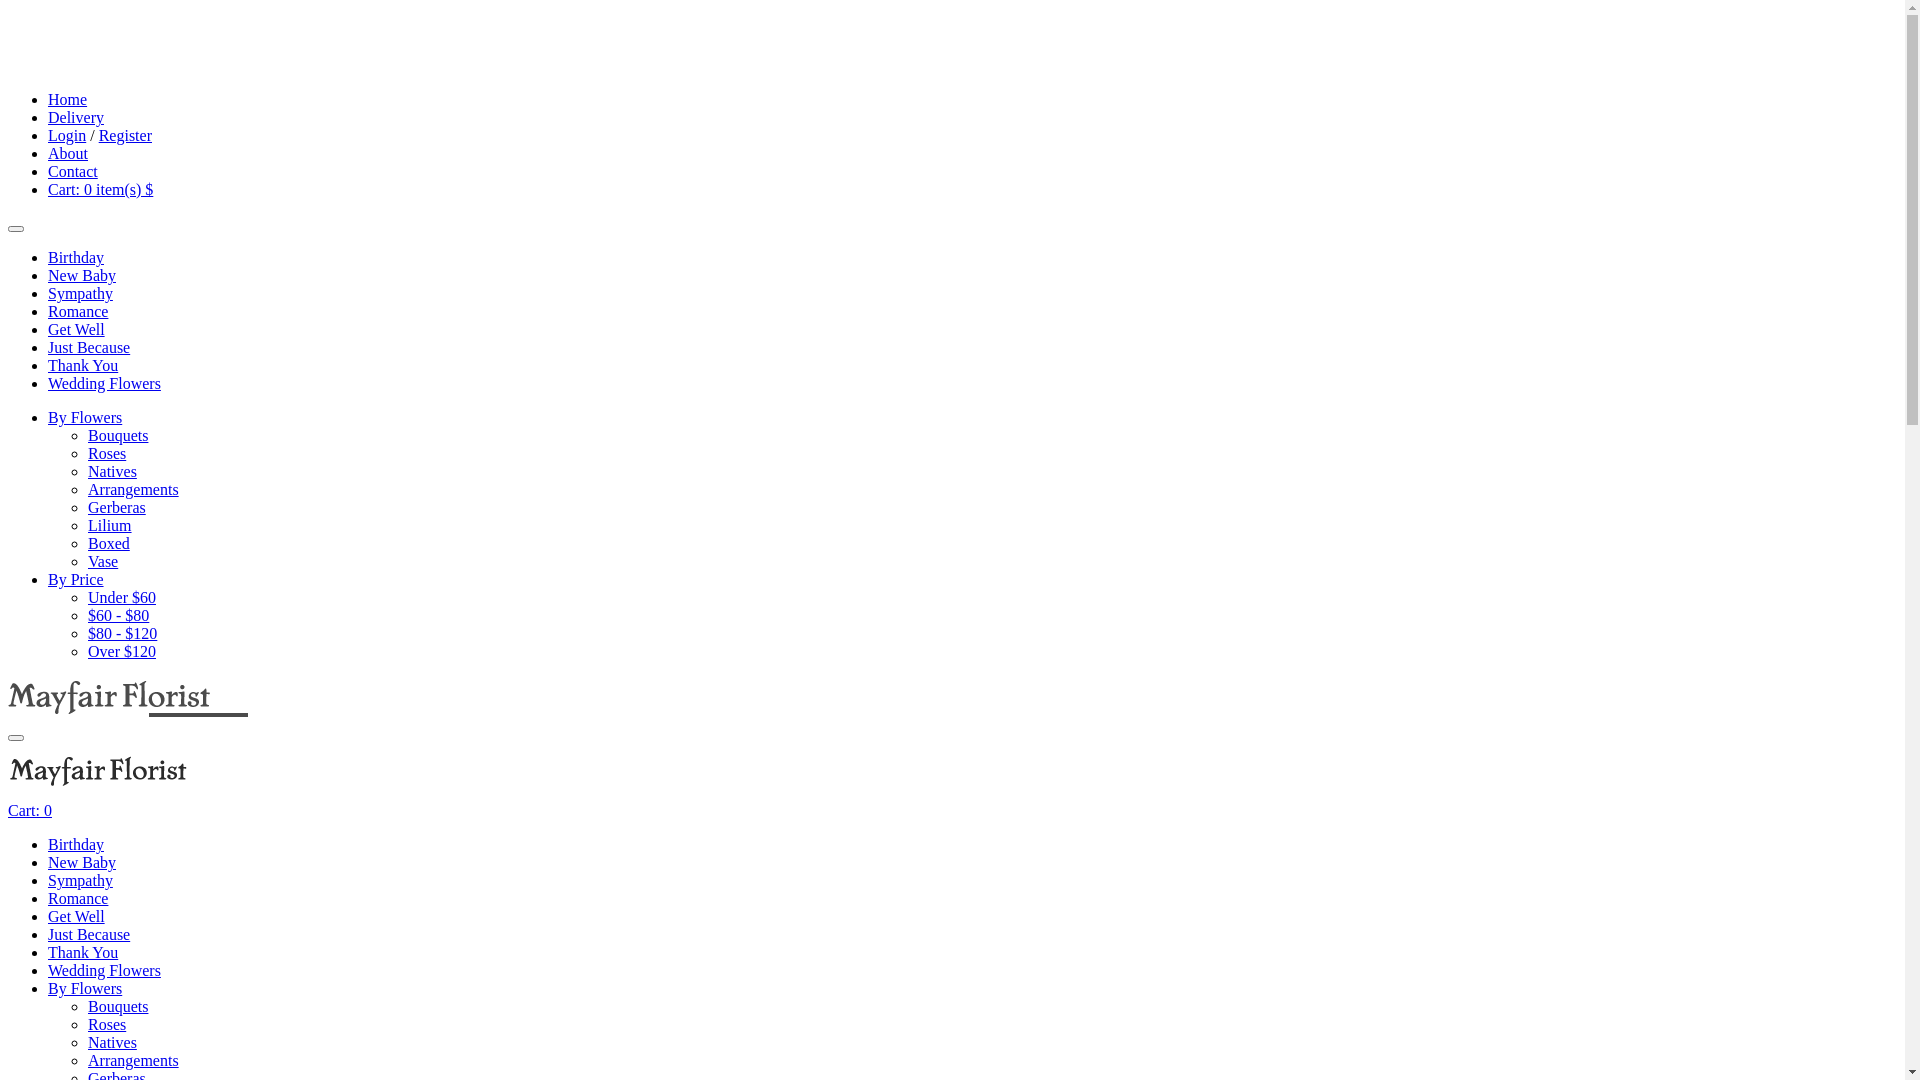  What do you see at coordinates (122, 634) in the screenshot?
I see `$80 - $120` at bounding box center [122, 634].